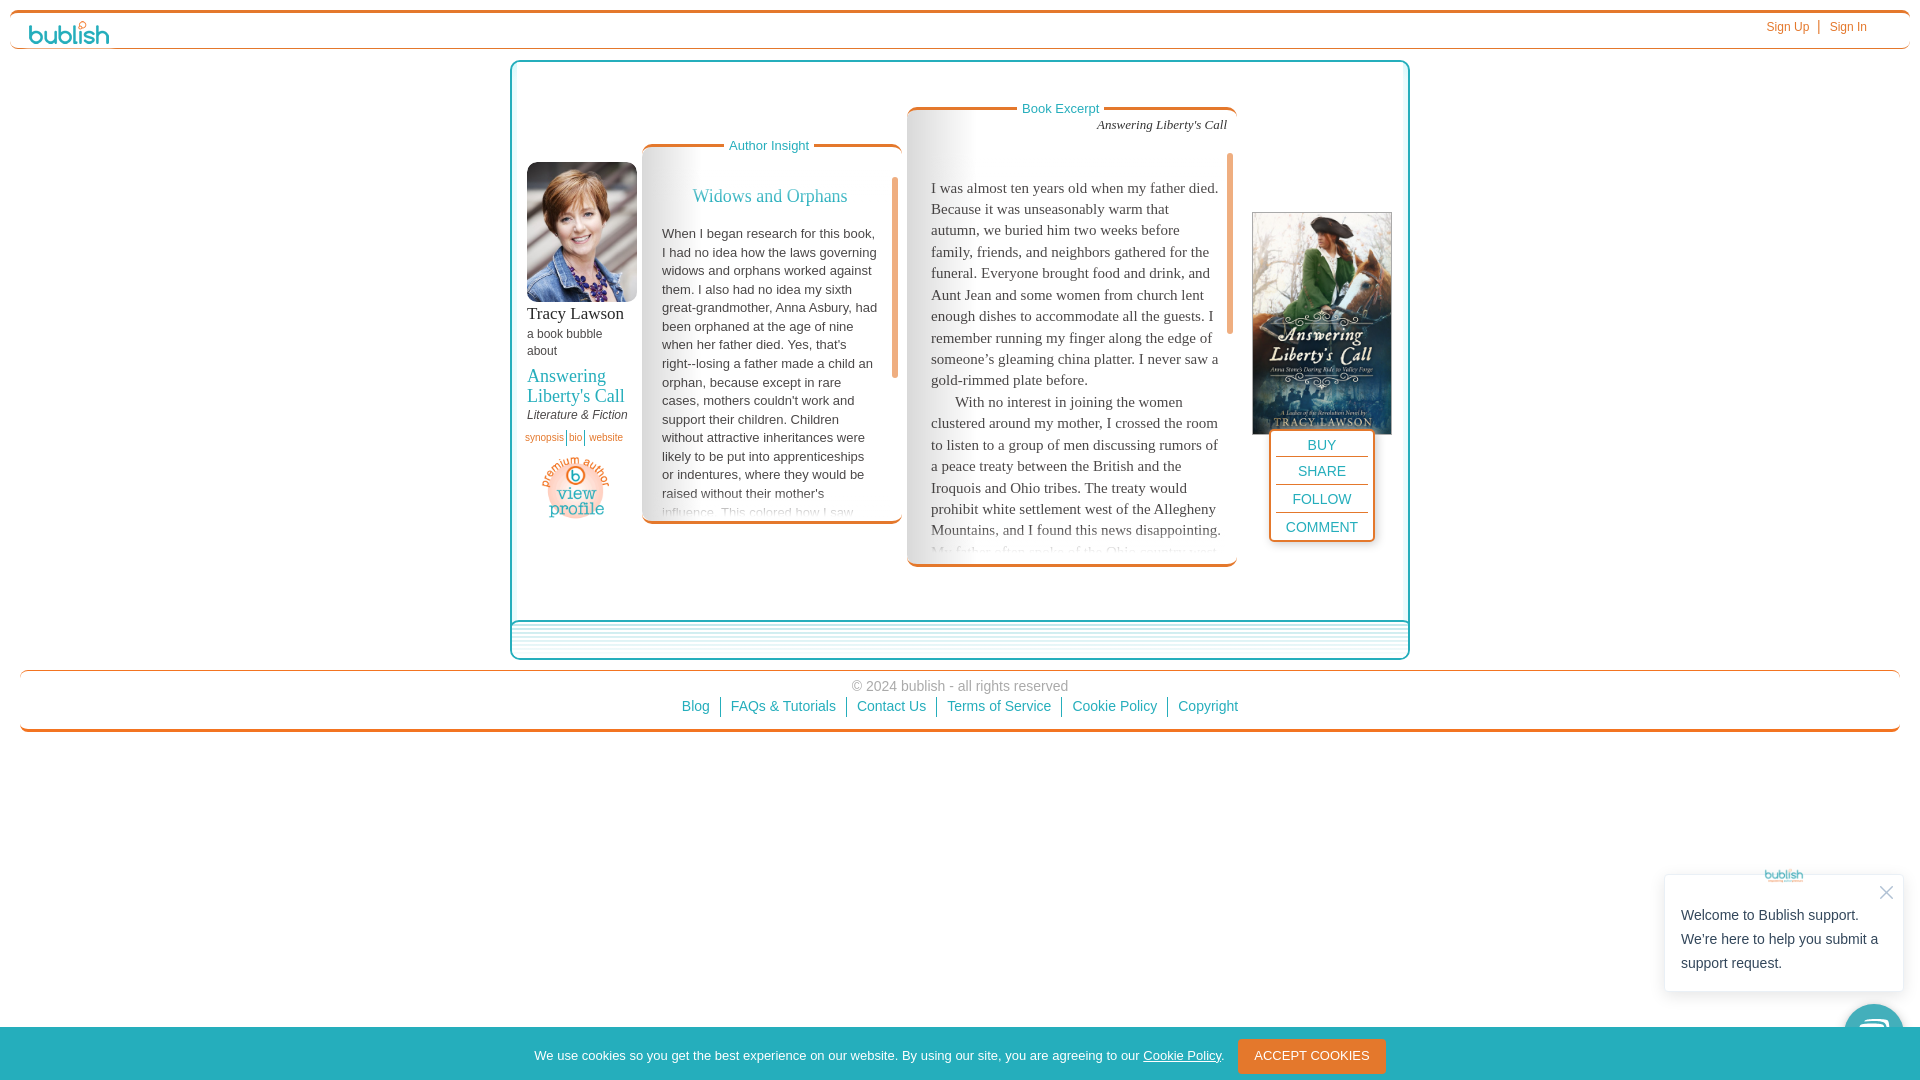  Describe the element at coordinates (1322, 525) in the screenshot. I see `COMMENT` at that location.